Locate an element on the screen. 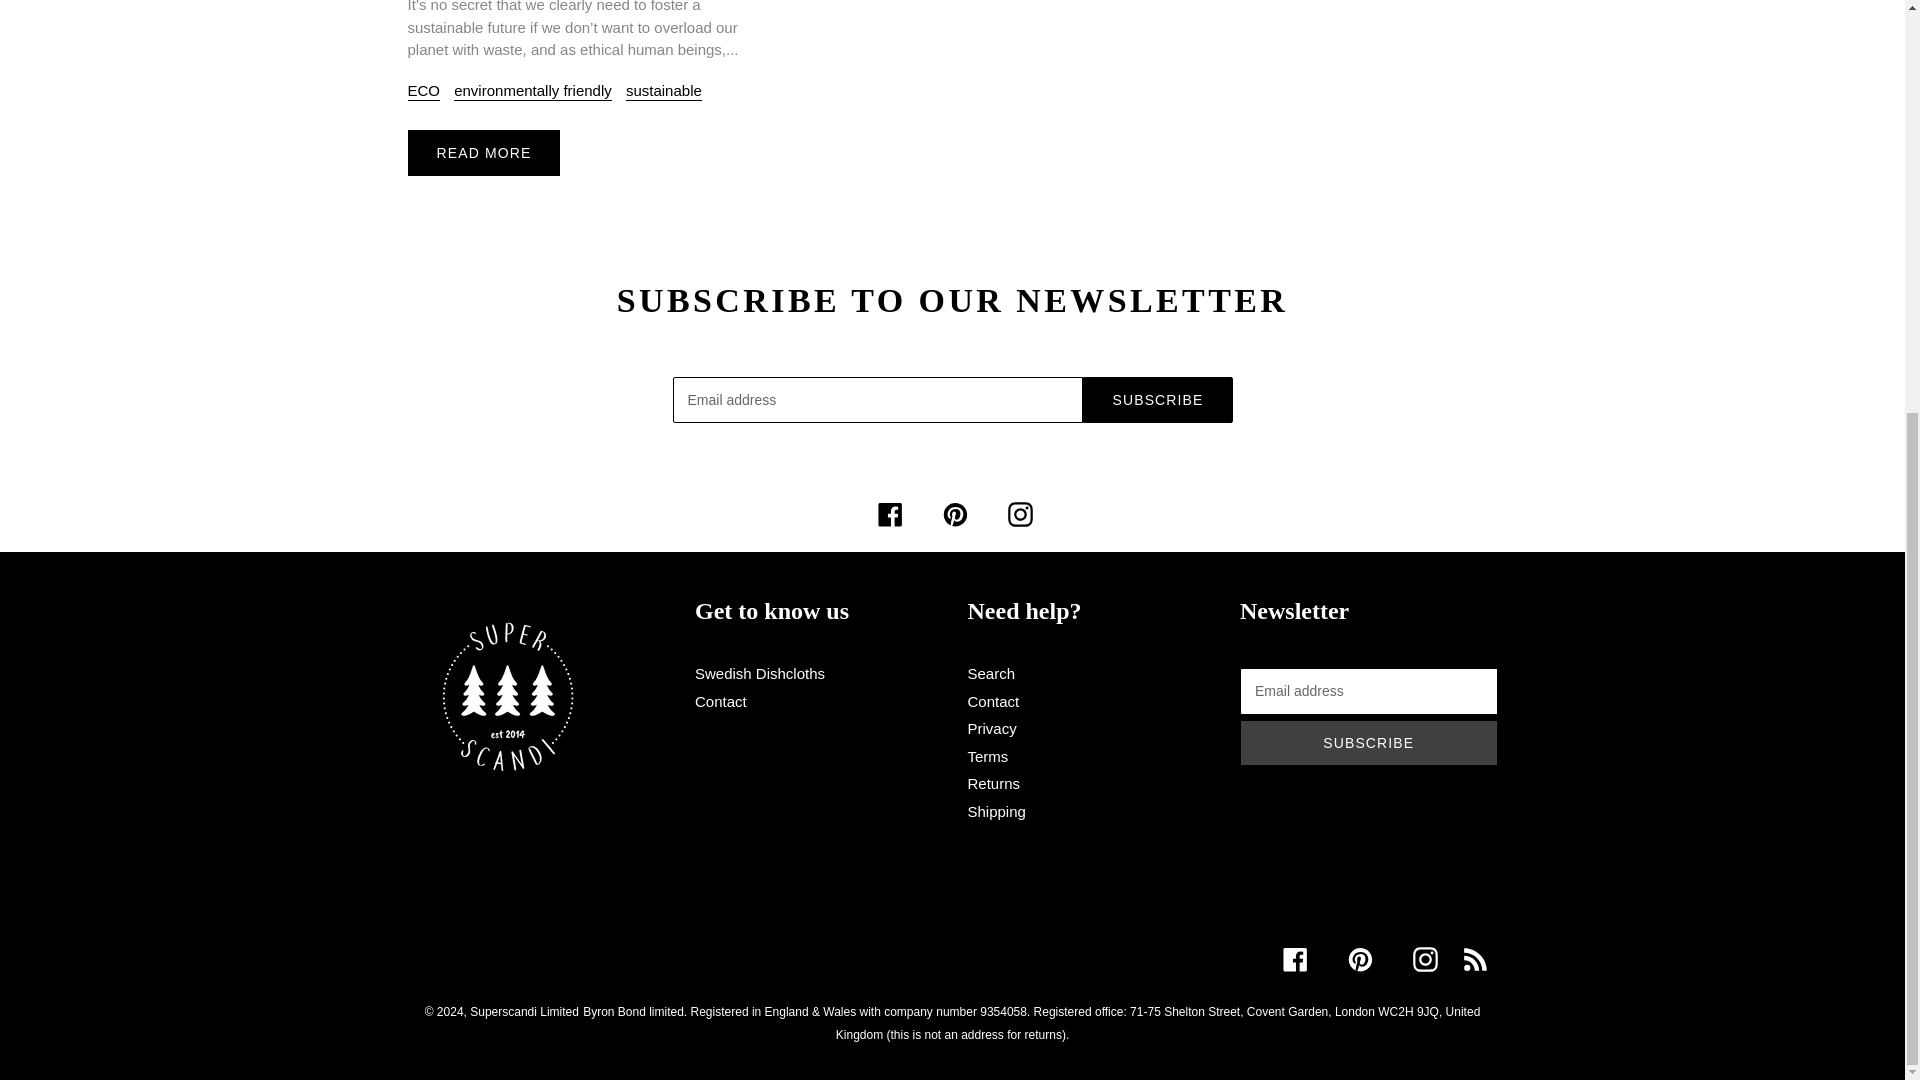  Returns is located at coordinates (994, 783).